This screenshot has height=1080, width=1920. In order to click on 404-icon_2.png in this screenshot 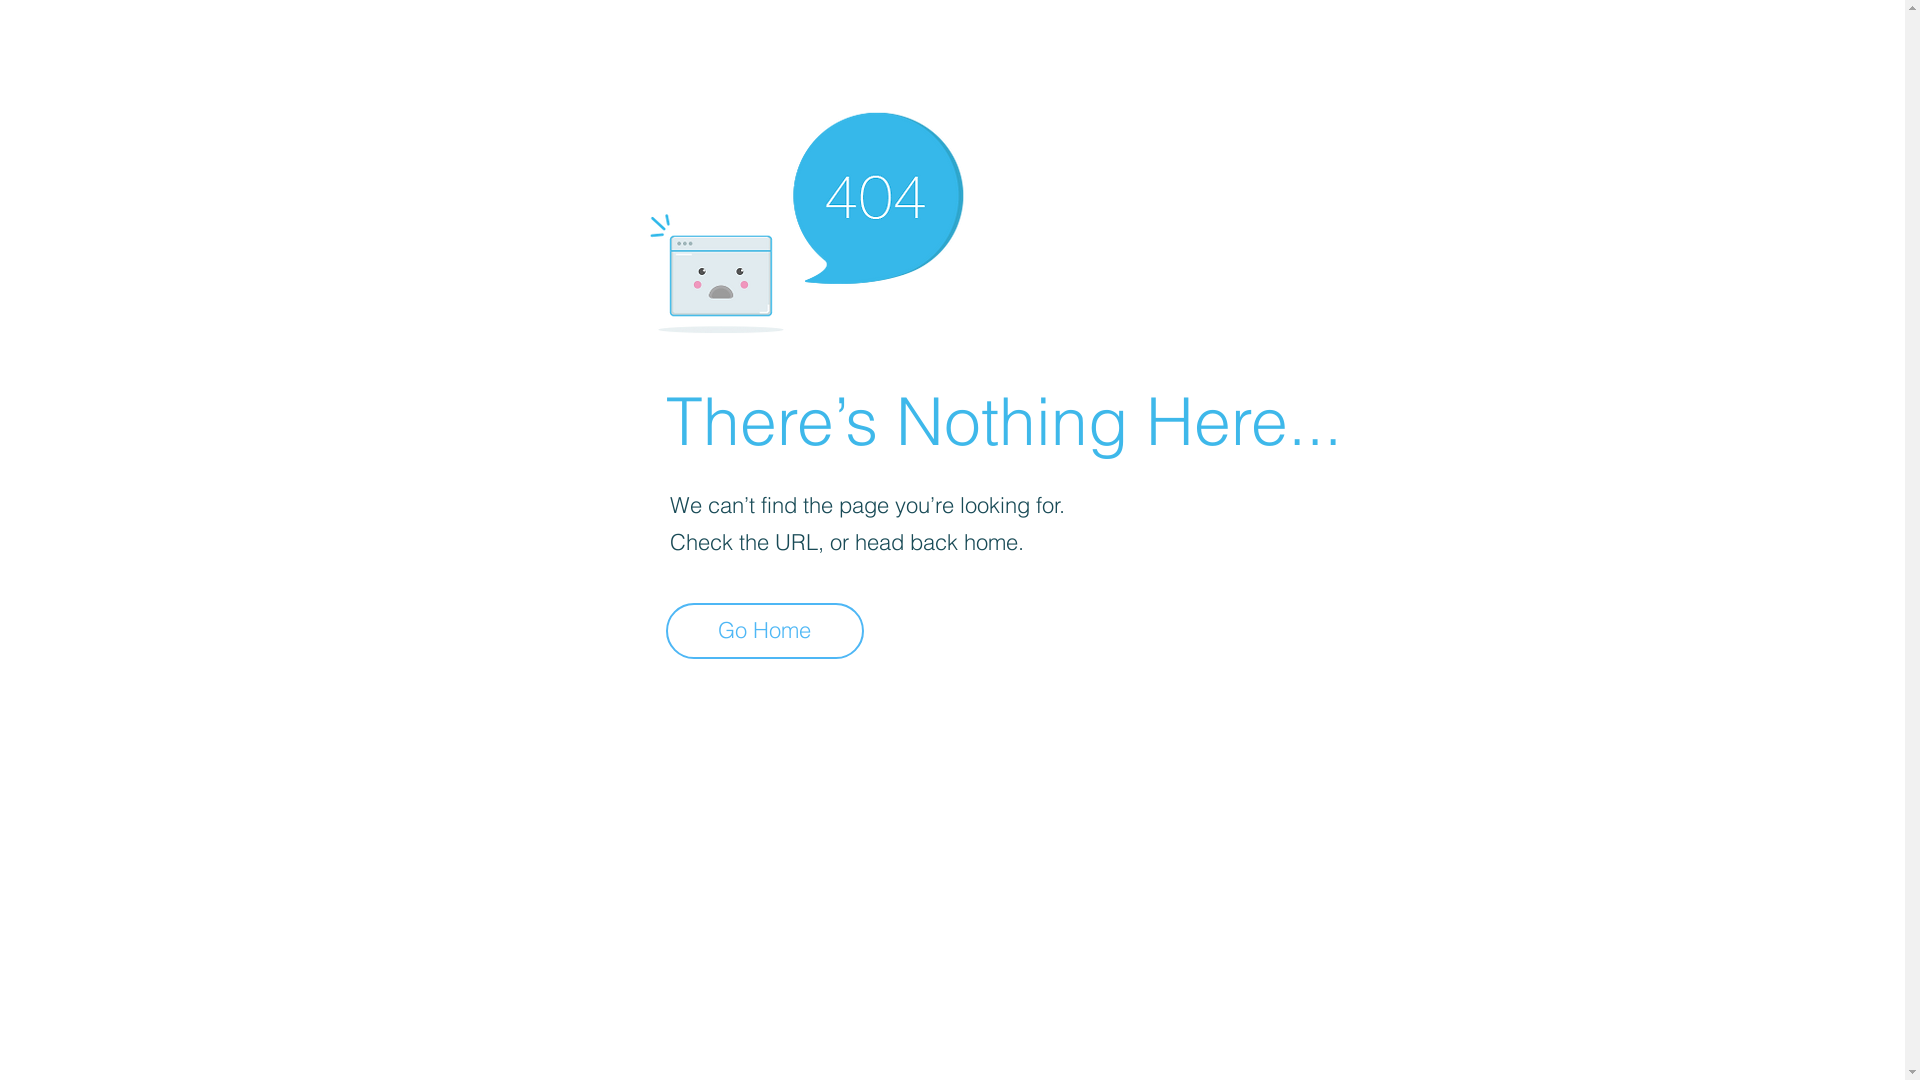, I will do `click(806, 218)`.